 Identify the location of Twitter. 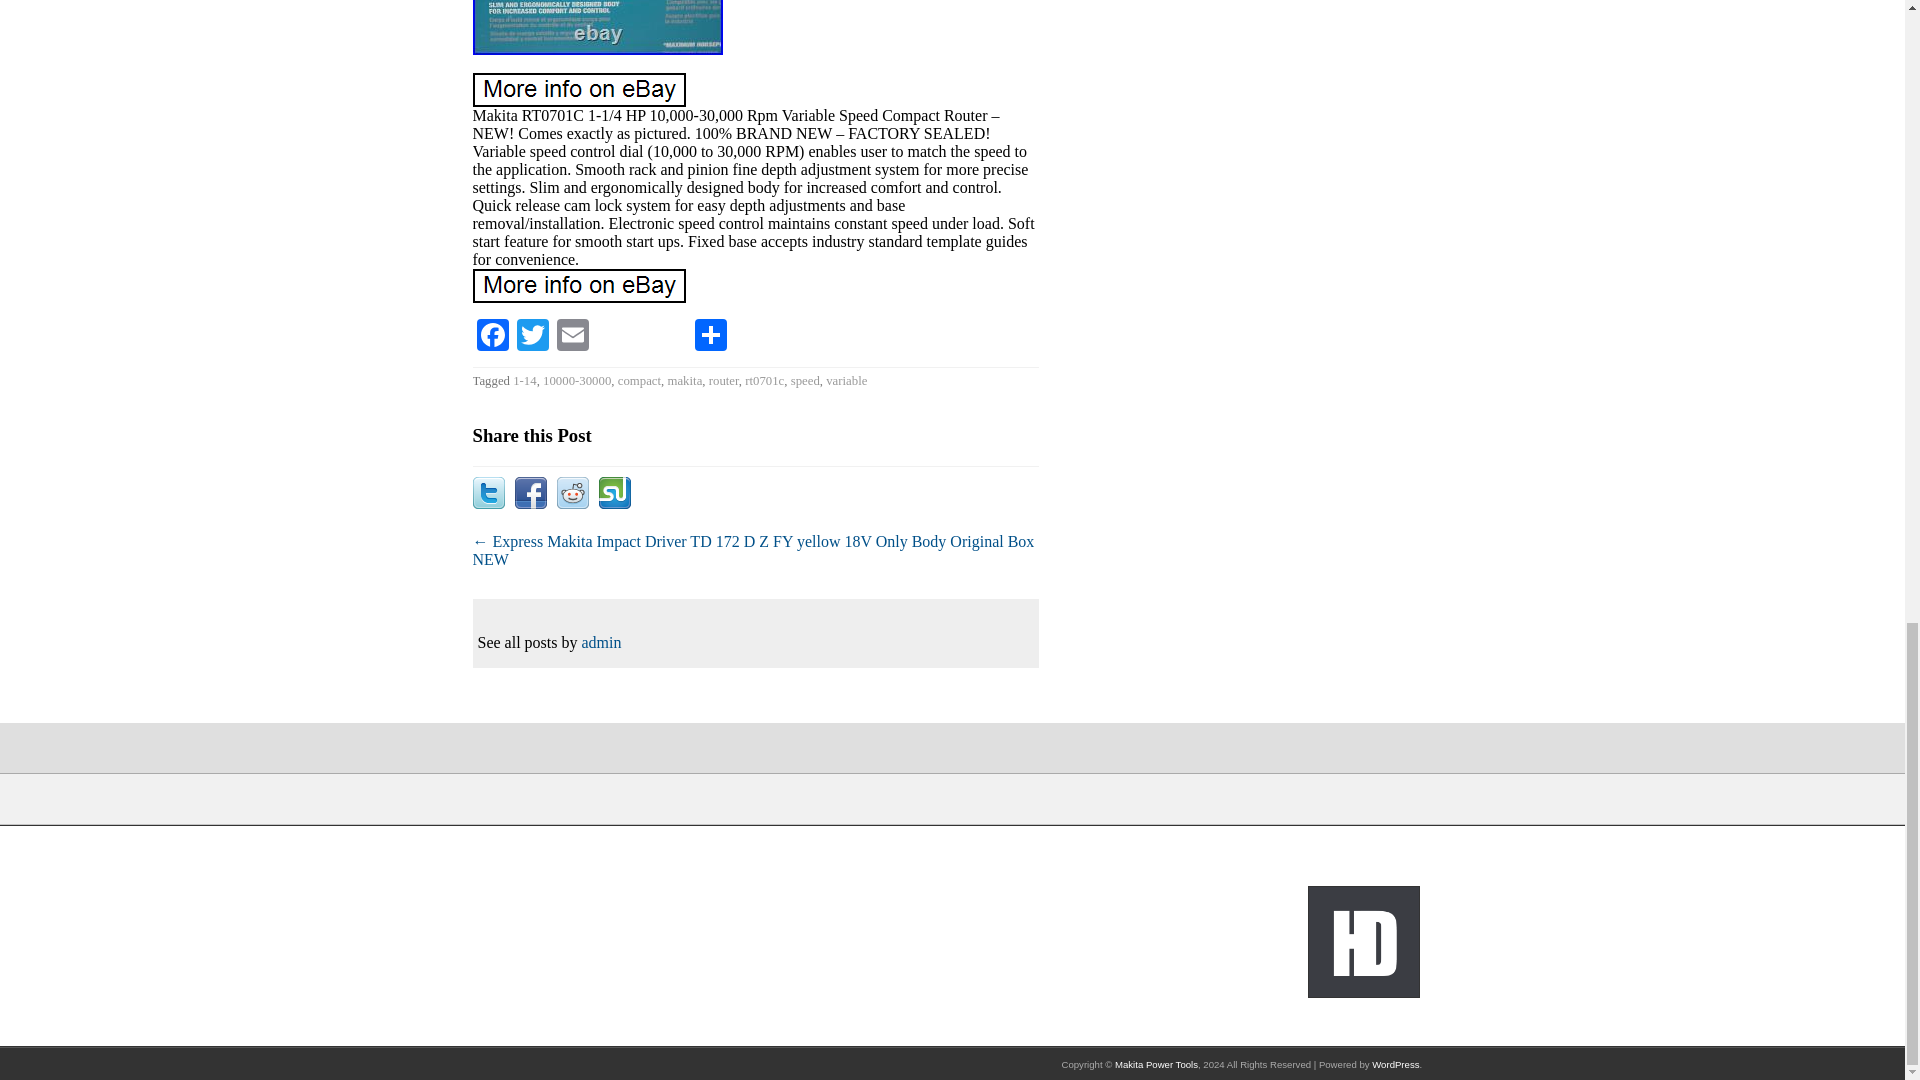
(532, 334).